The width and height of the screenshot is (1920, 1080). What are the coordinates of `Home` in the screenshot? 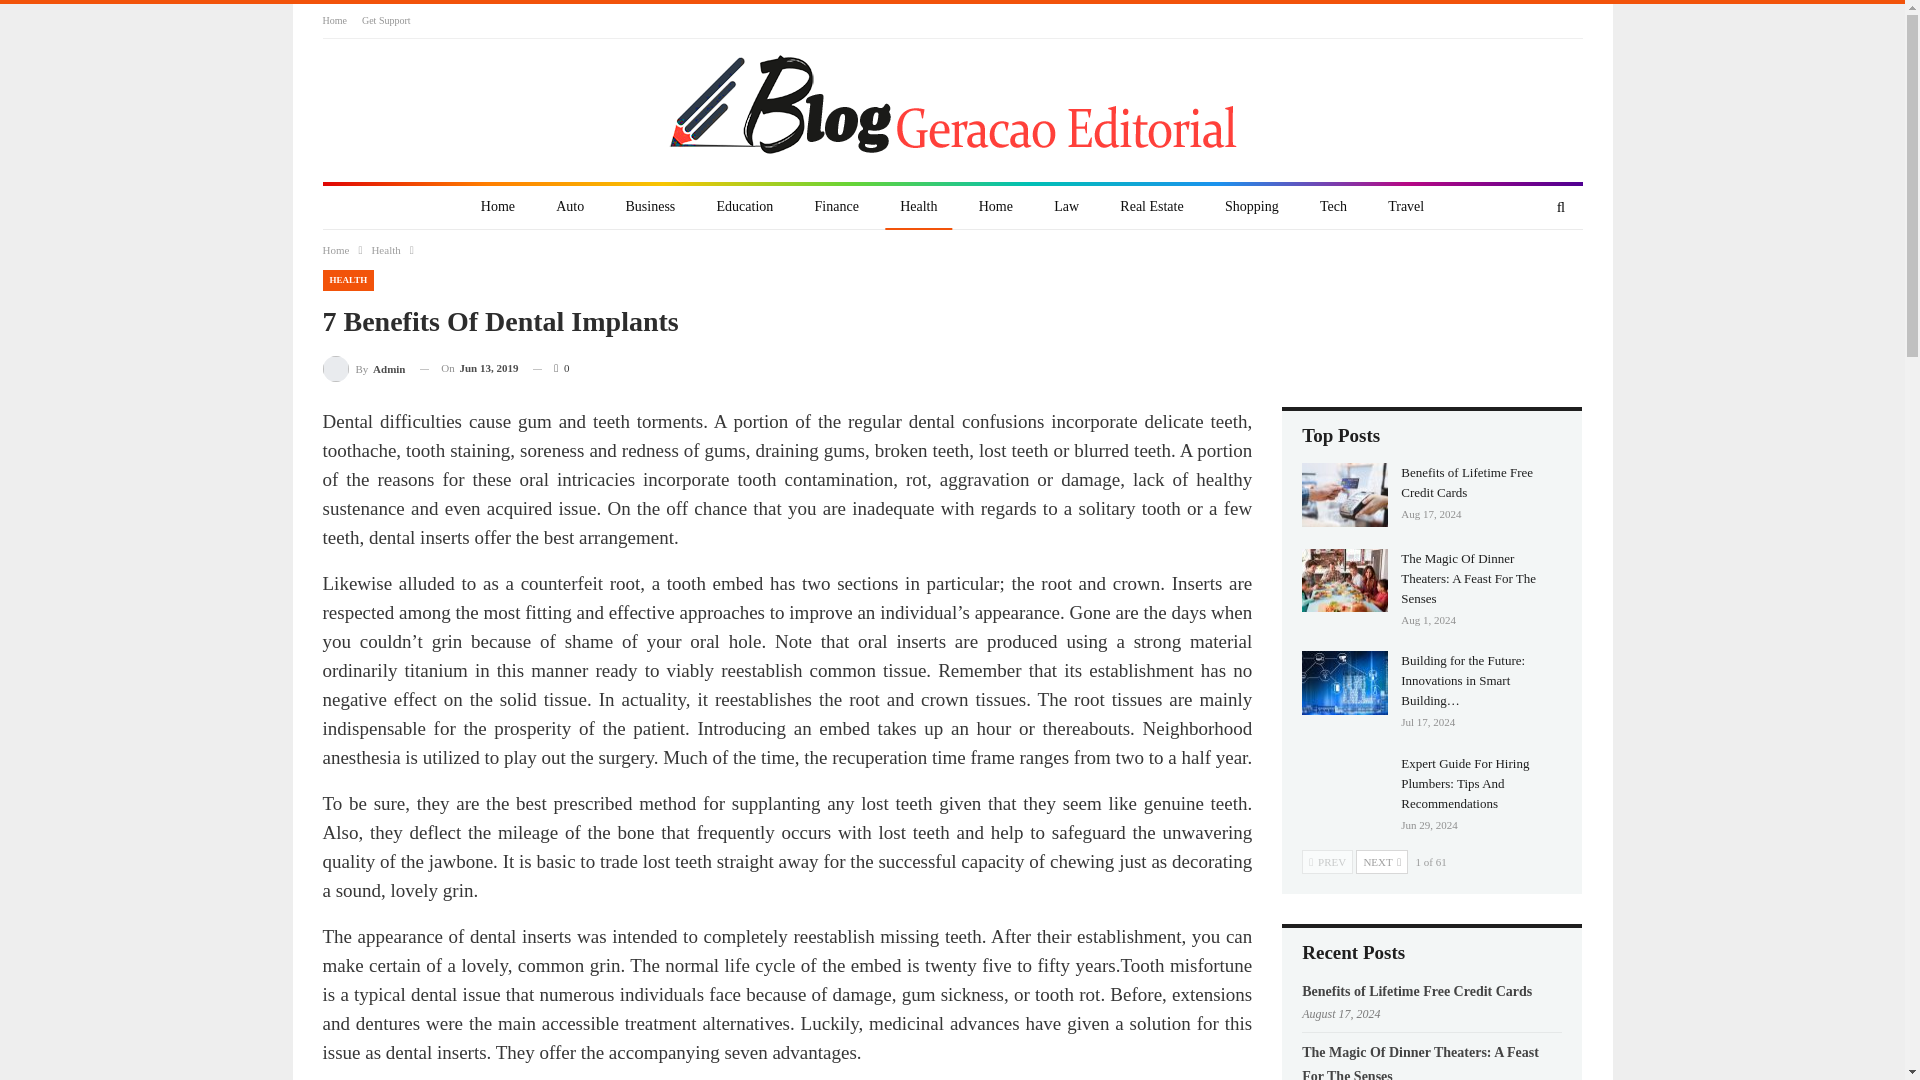 It's located at (498, 207).